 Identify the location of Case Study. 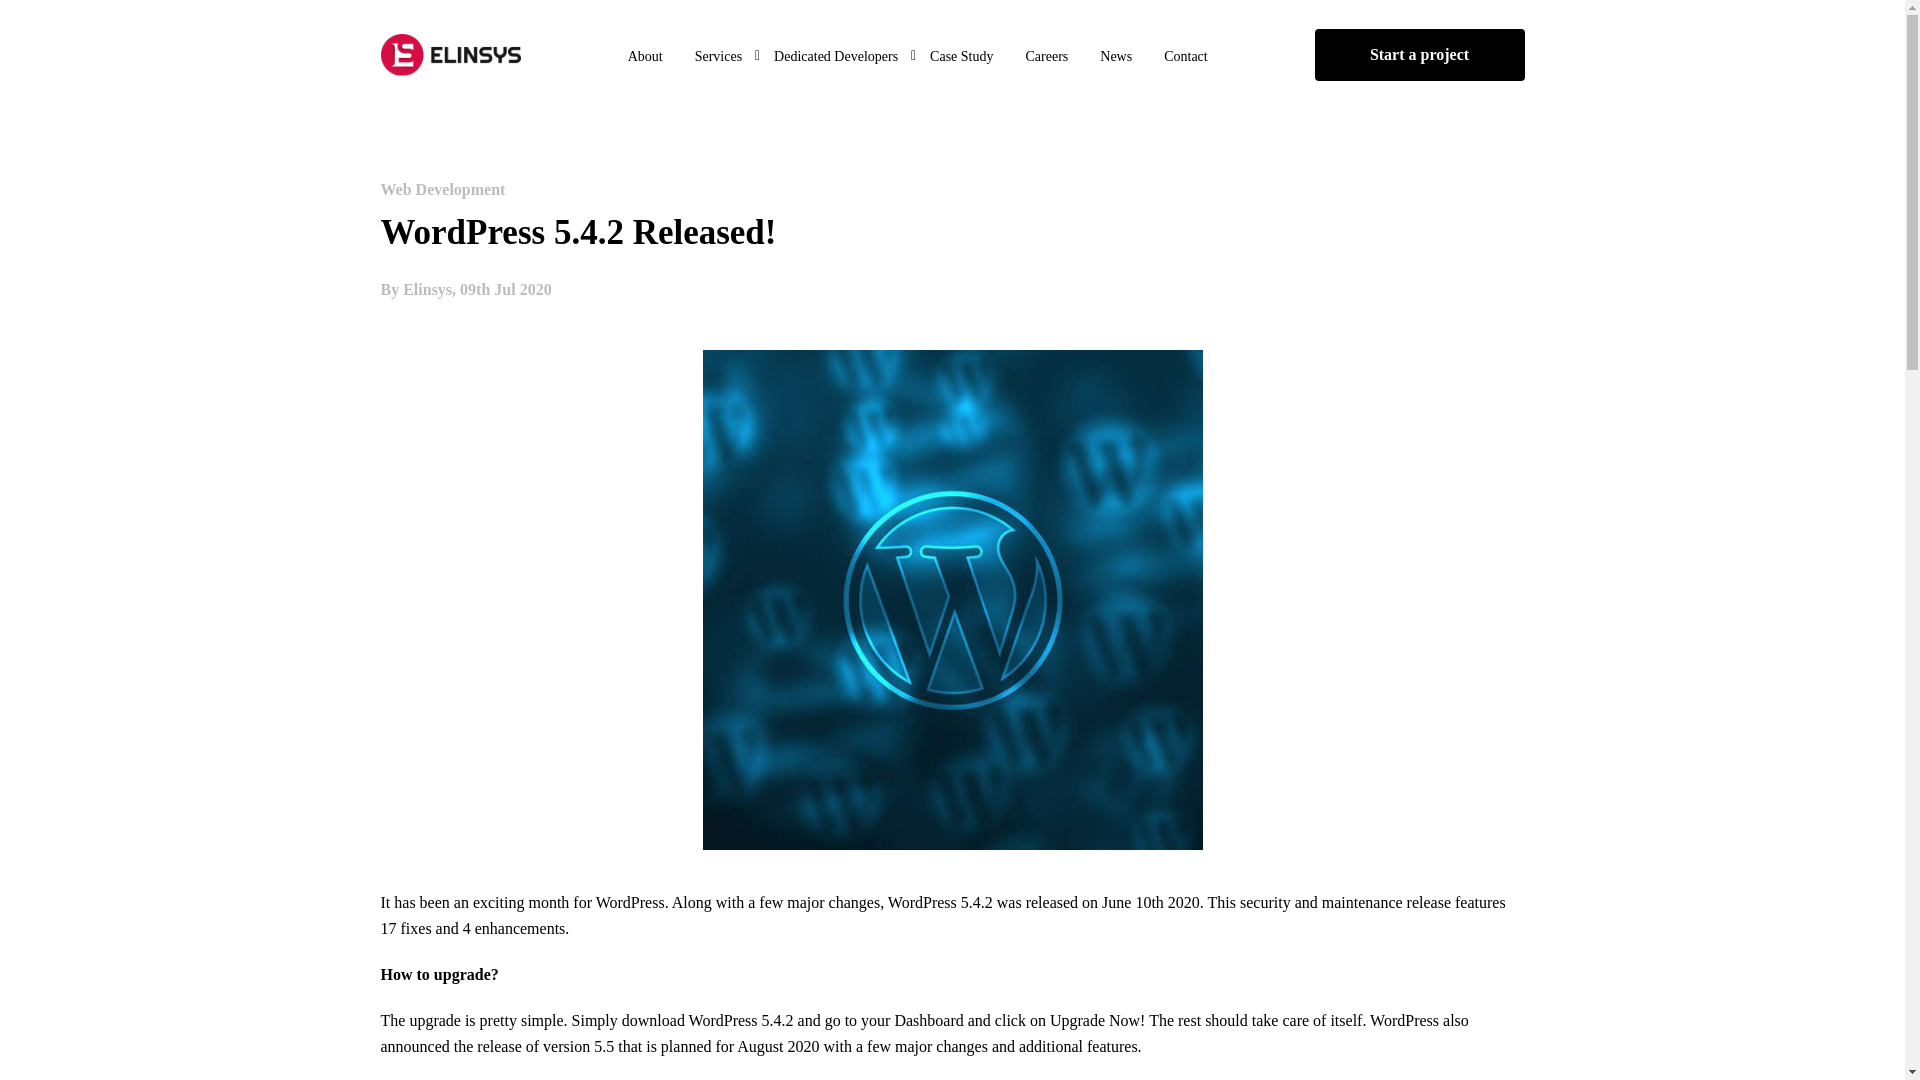
(962, 58).